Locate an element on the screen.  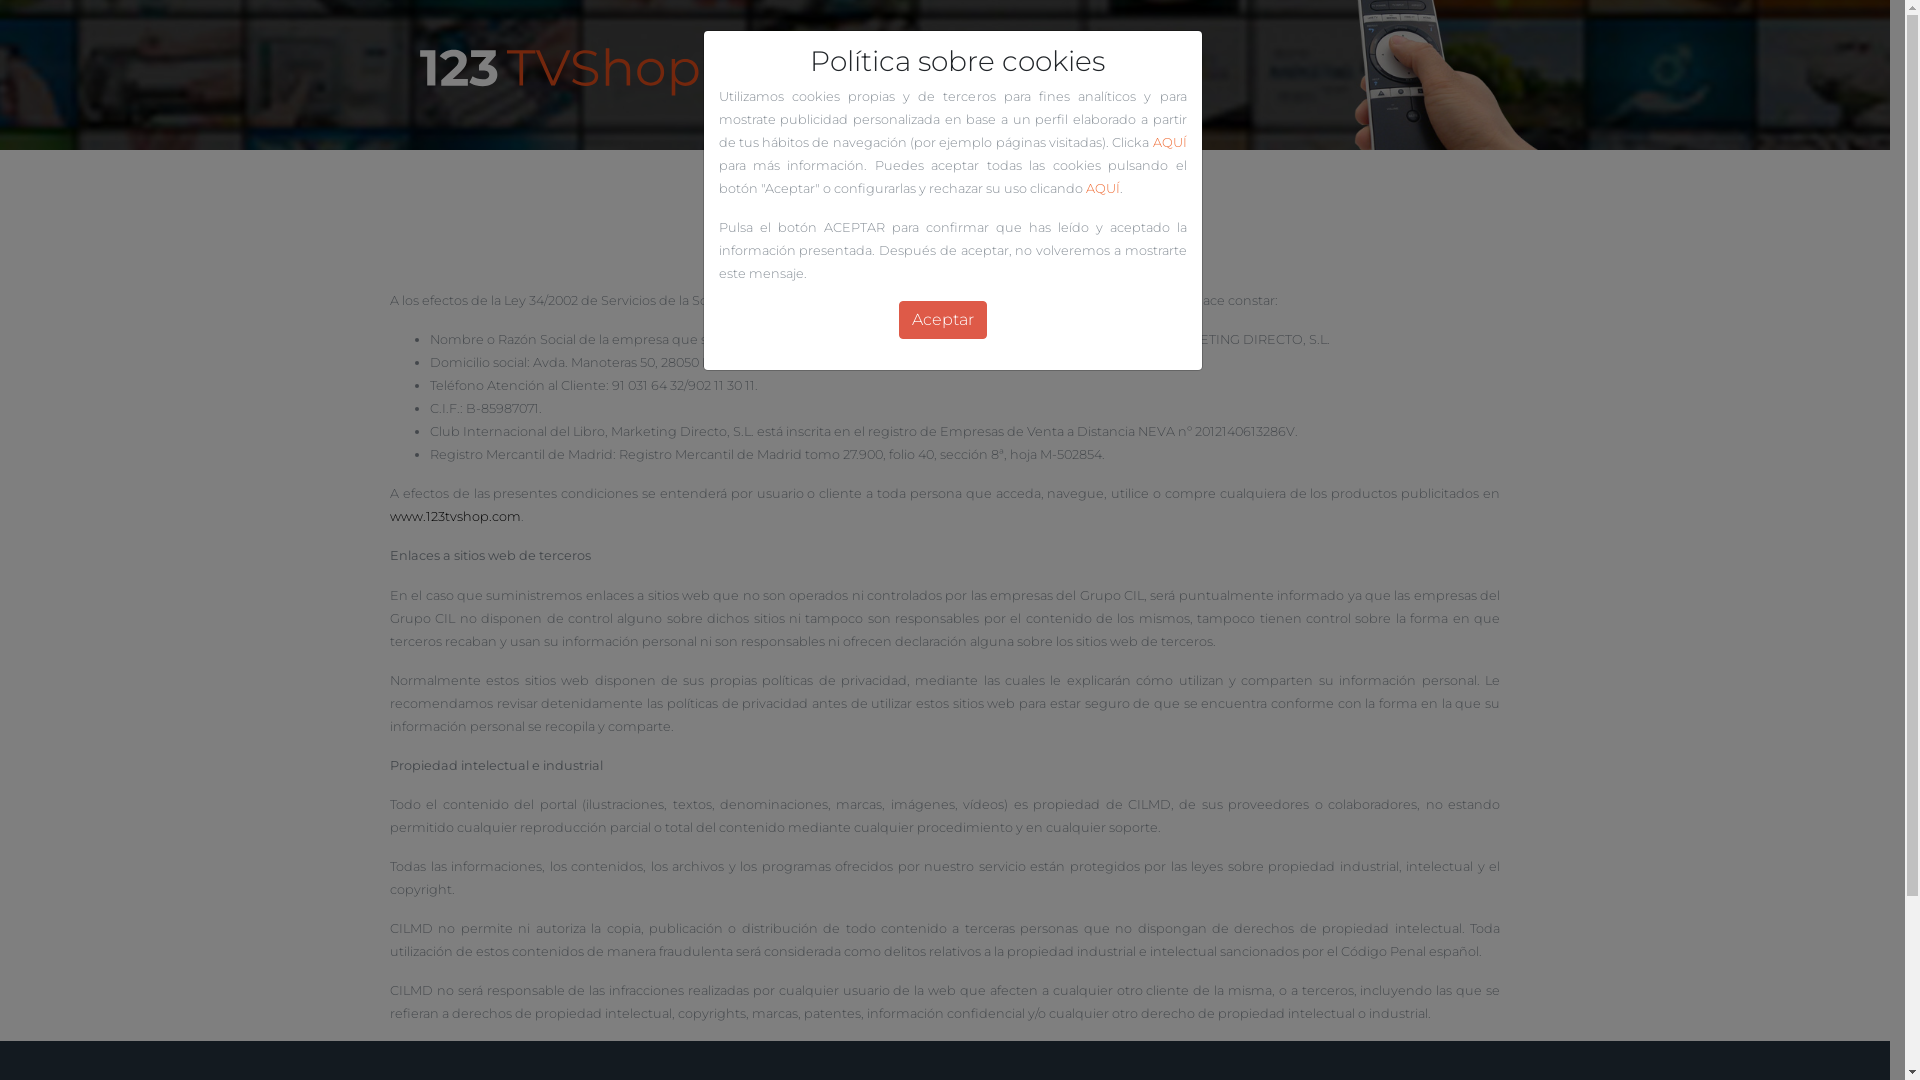
www.123tvshop.com is located at coordinates (456, 516).